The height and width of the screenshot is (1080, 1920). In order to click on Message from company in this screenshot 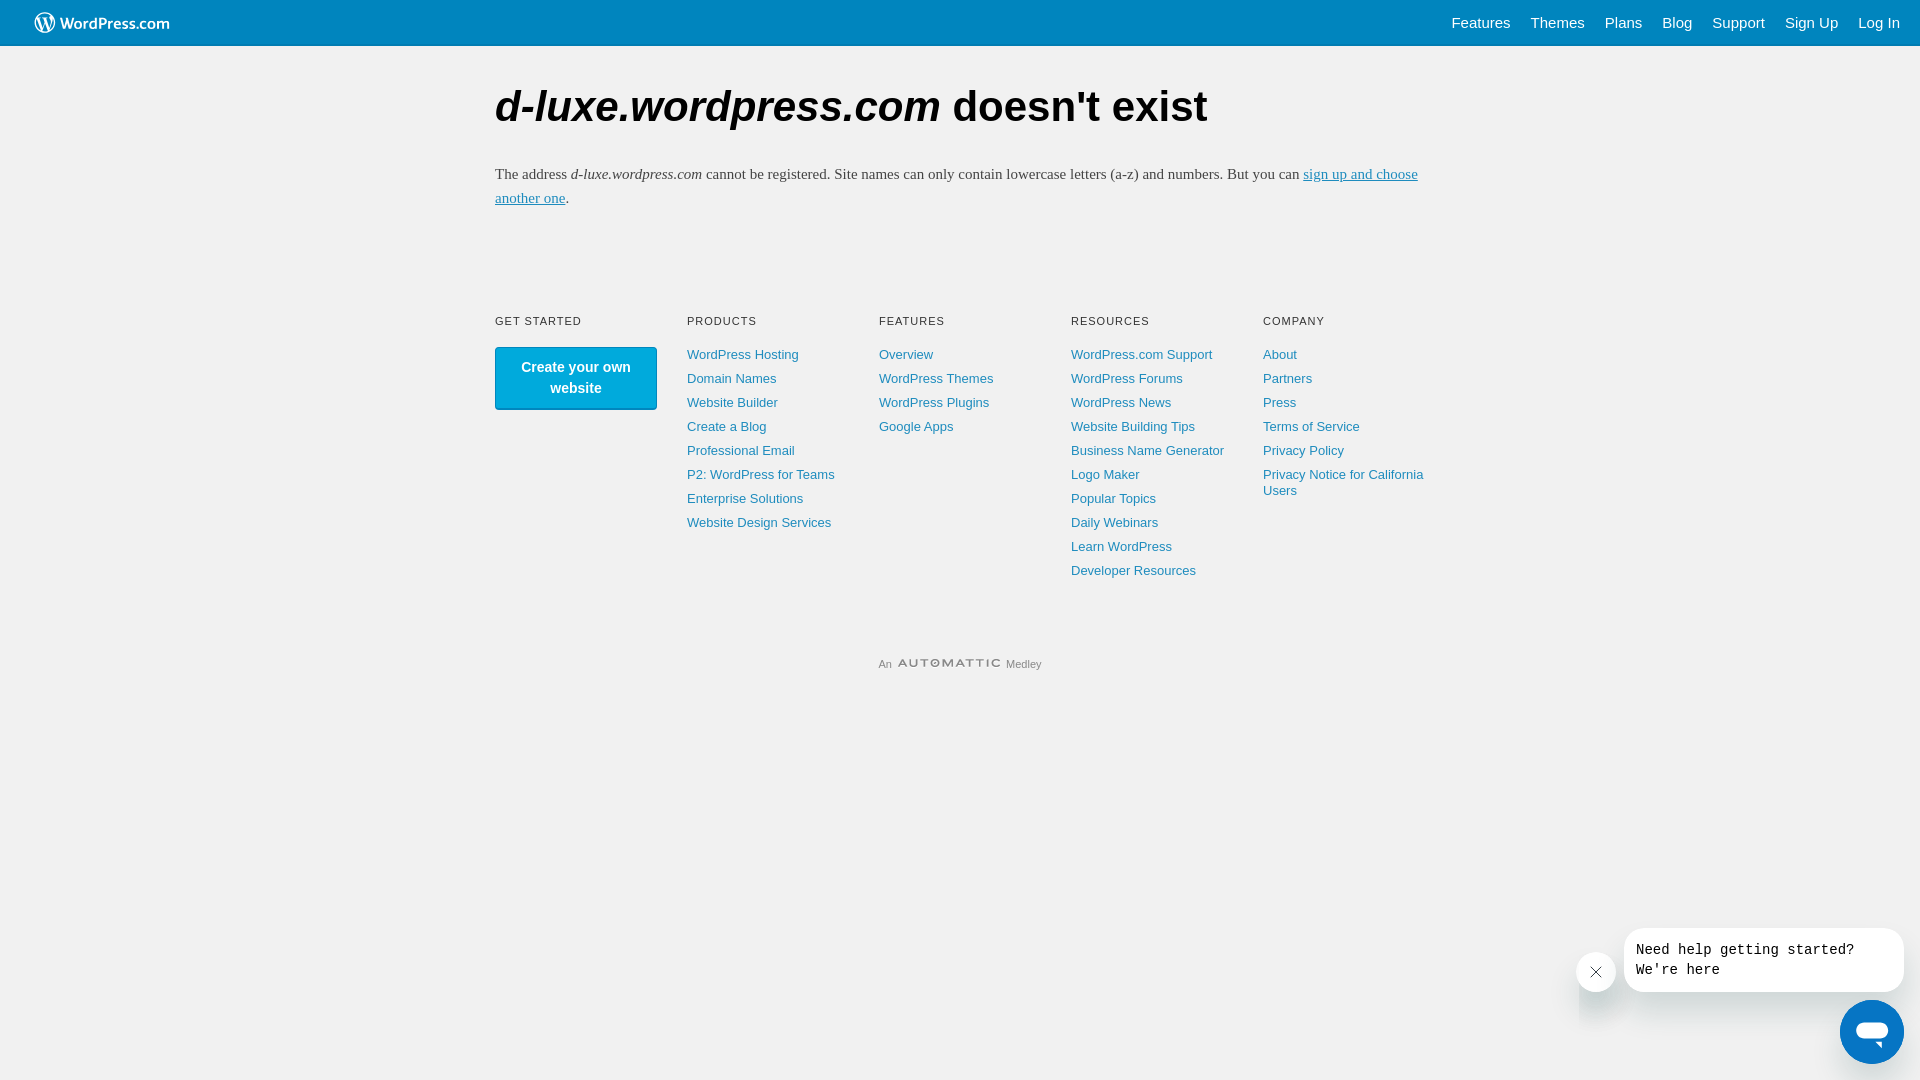, I will do `click(1764, 960)`.